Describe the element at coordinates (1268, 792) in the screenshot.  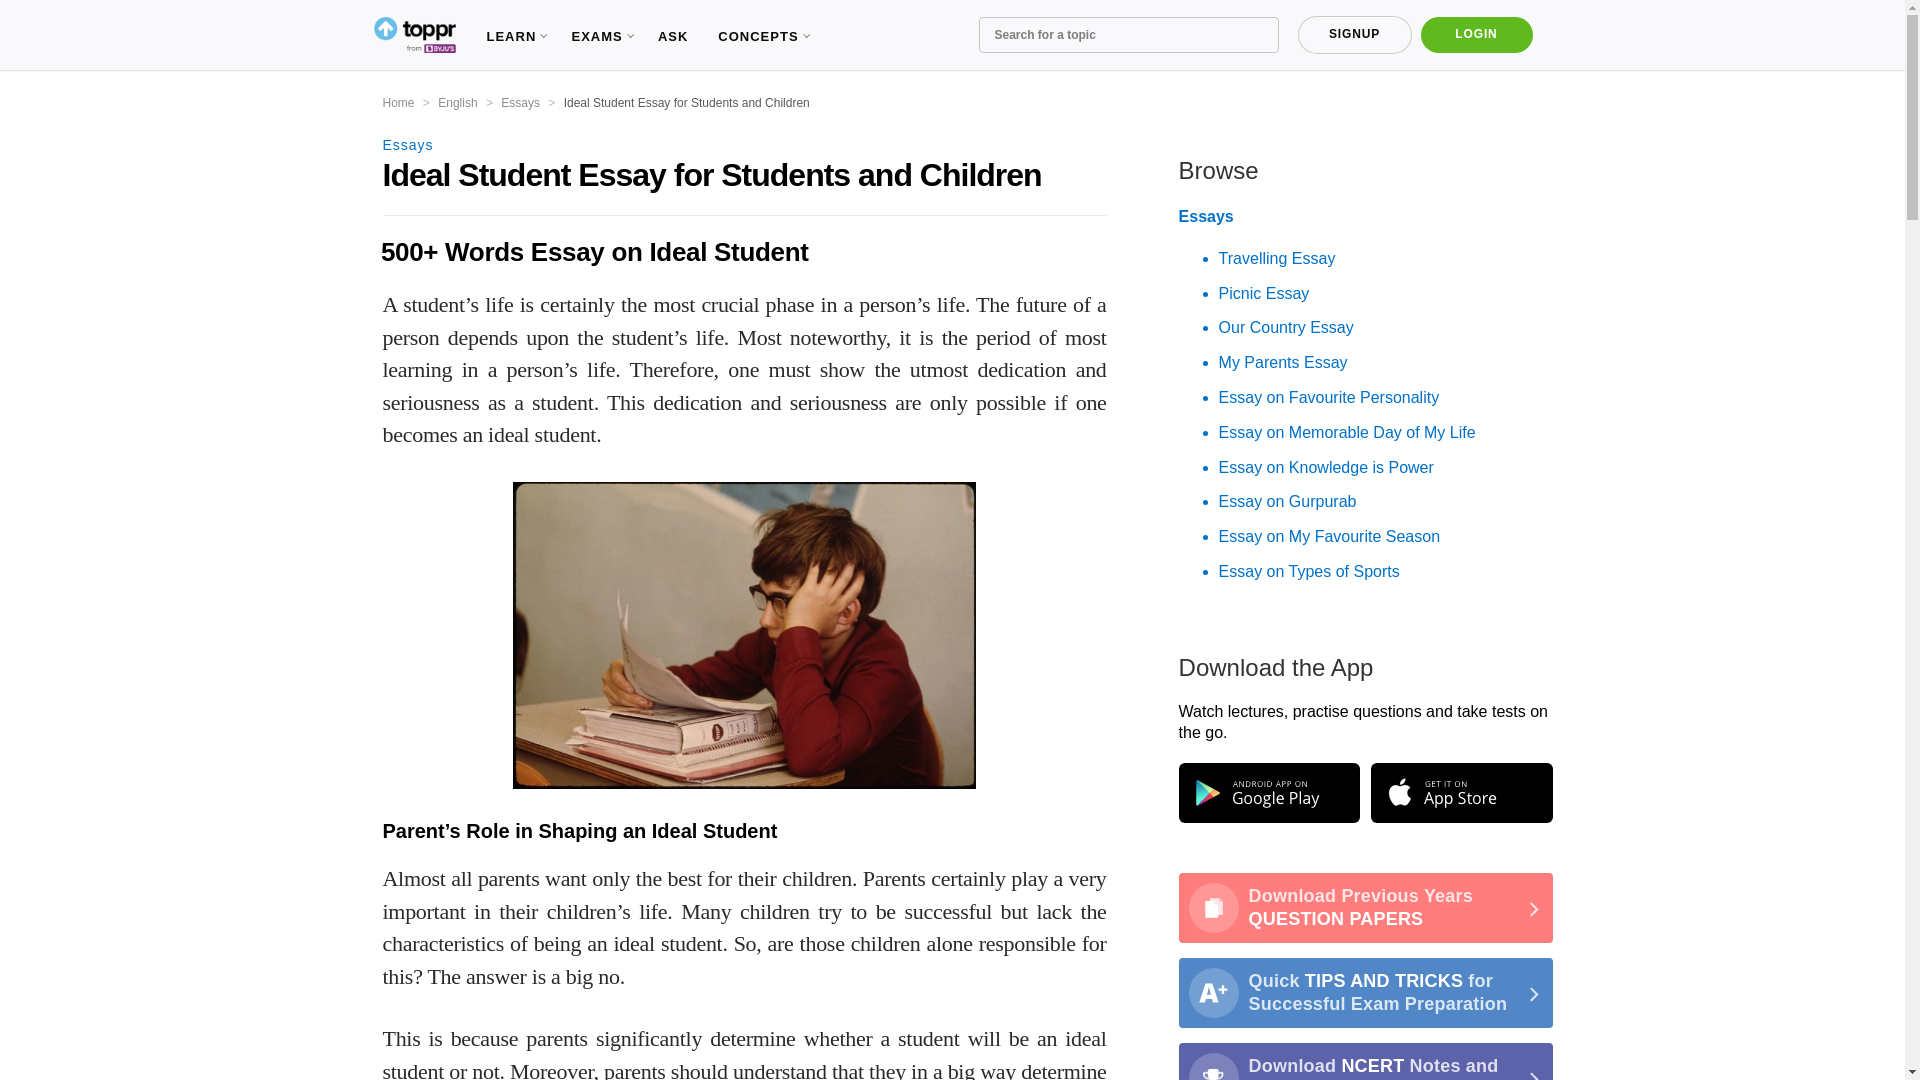
I see `Toppr Android App on Google Play` at that location.